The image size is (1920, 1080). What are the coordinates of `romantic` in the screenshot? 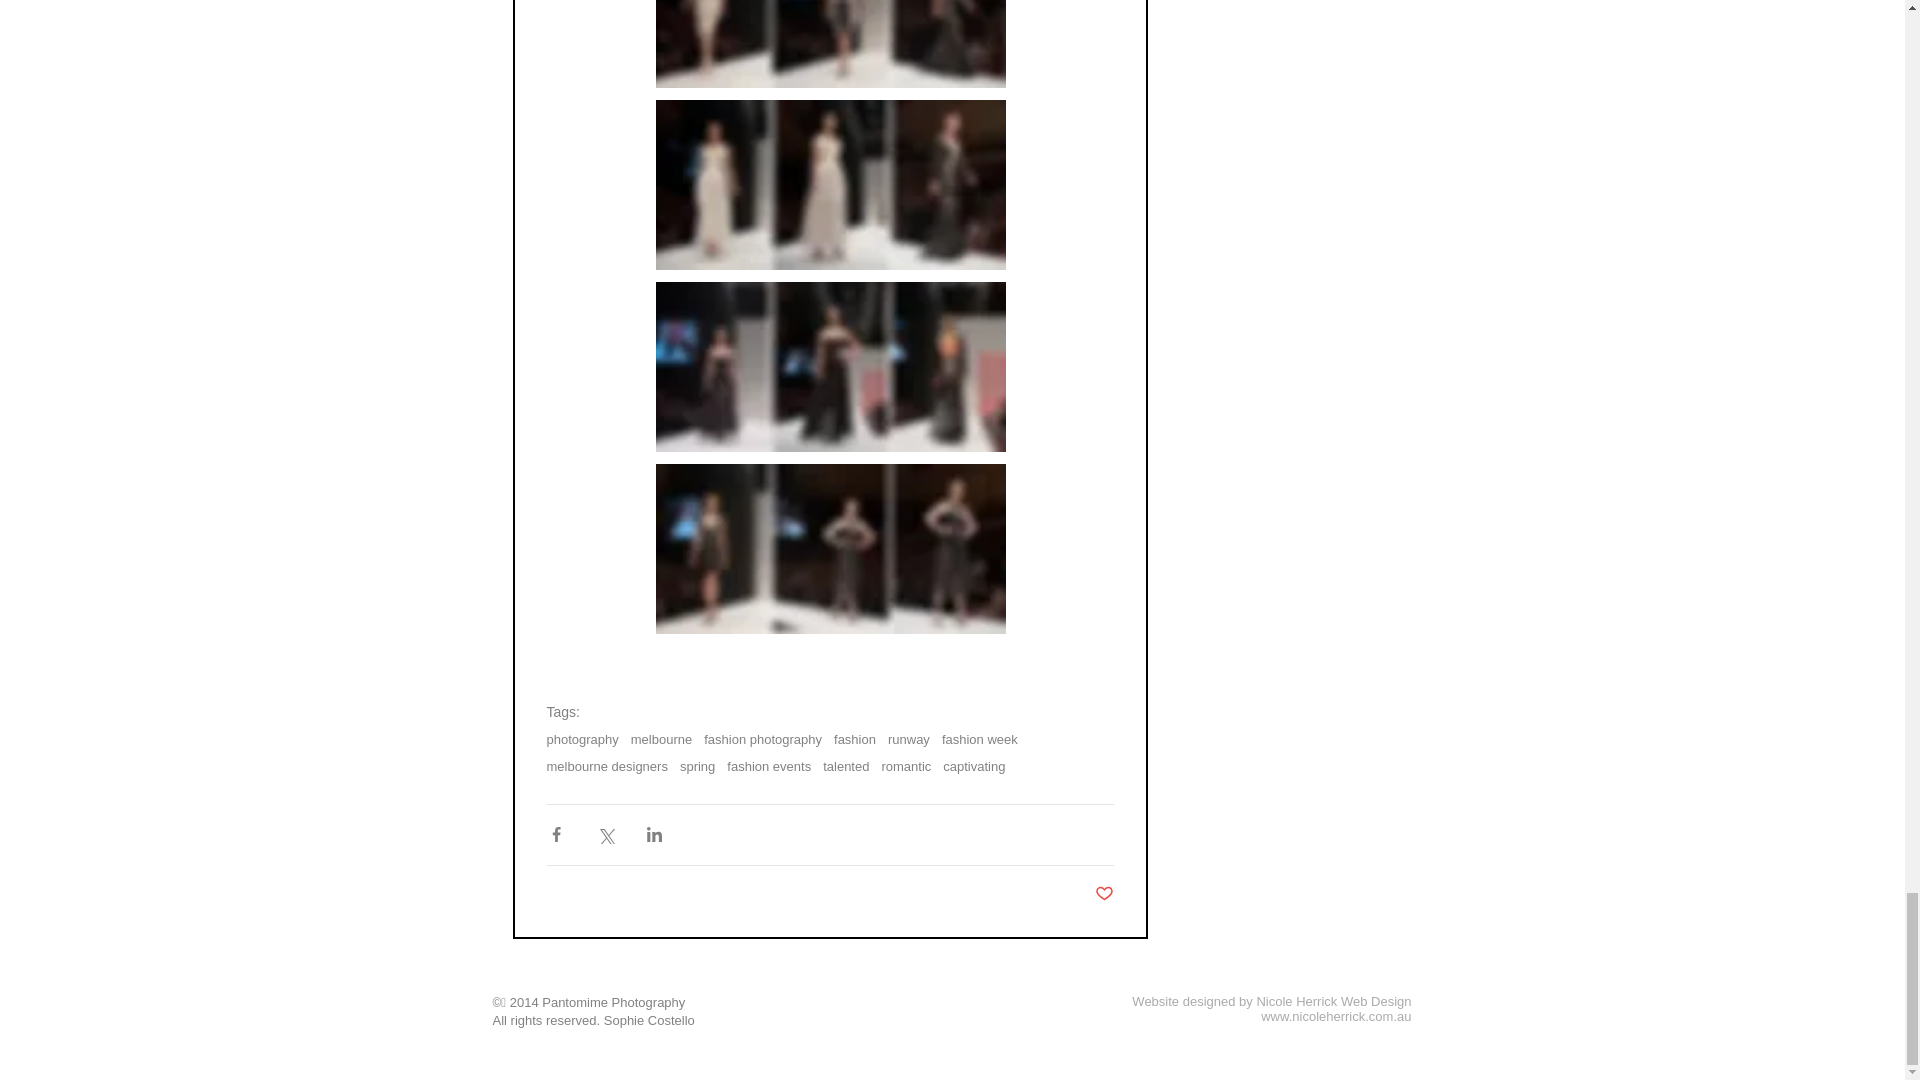 It's located at (906, 766).